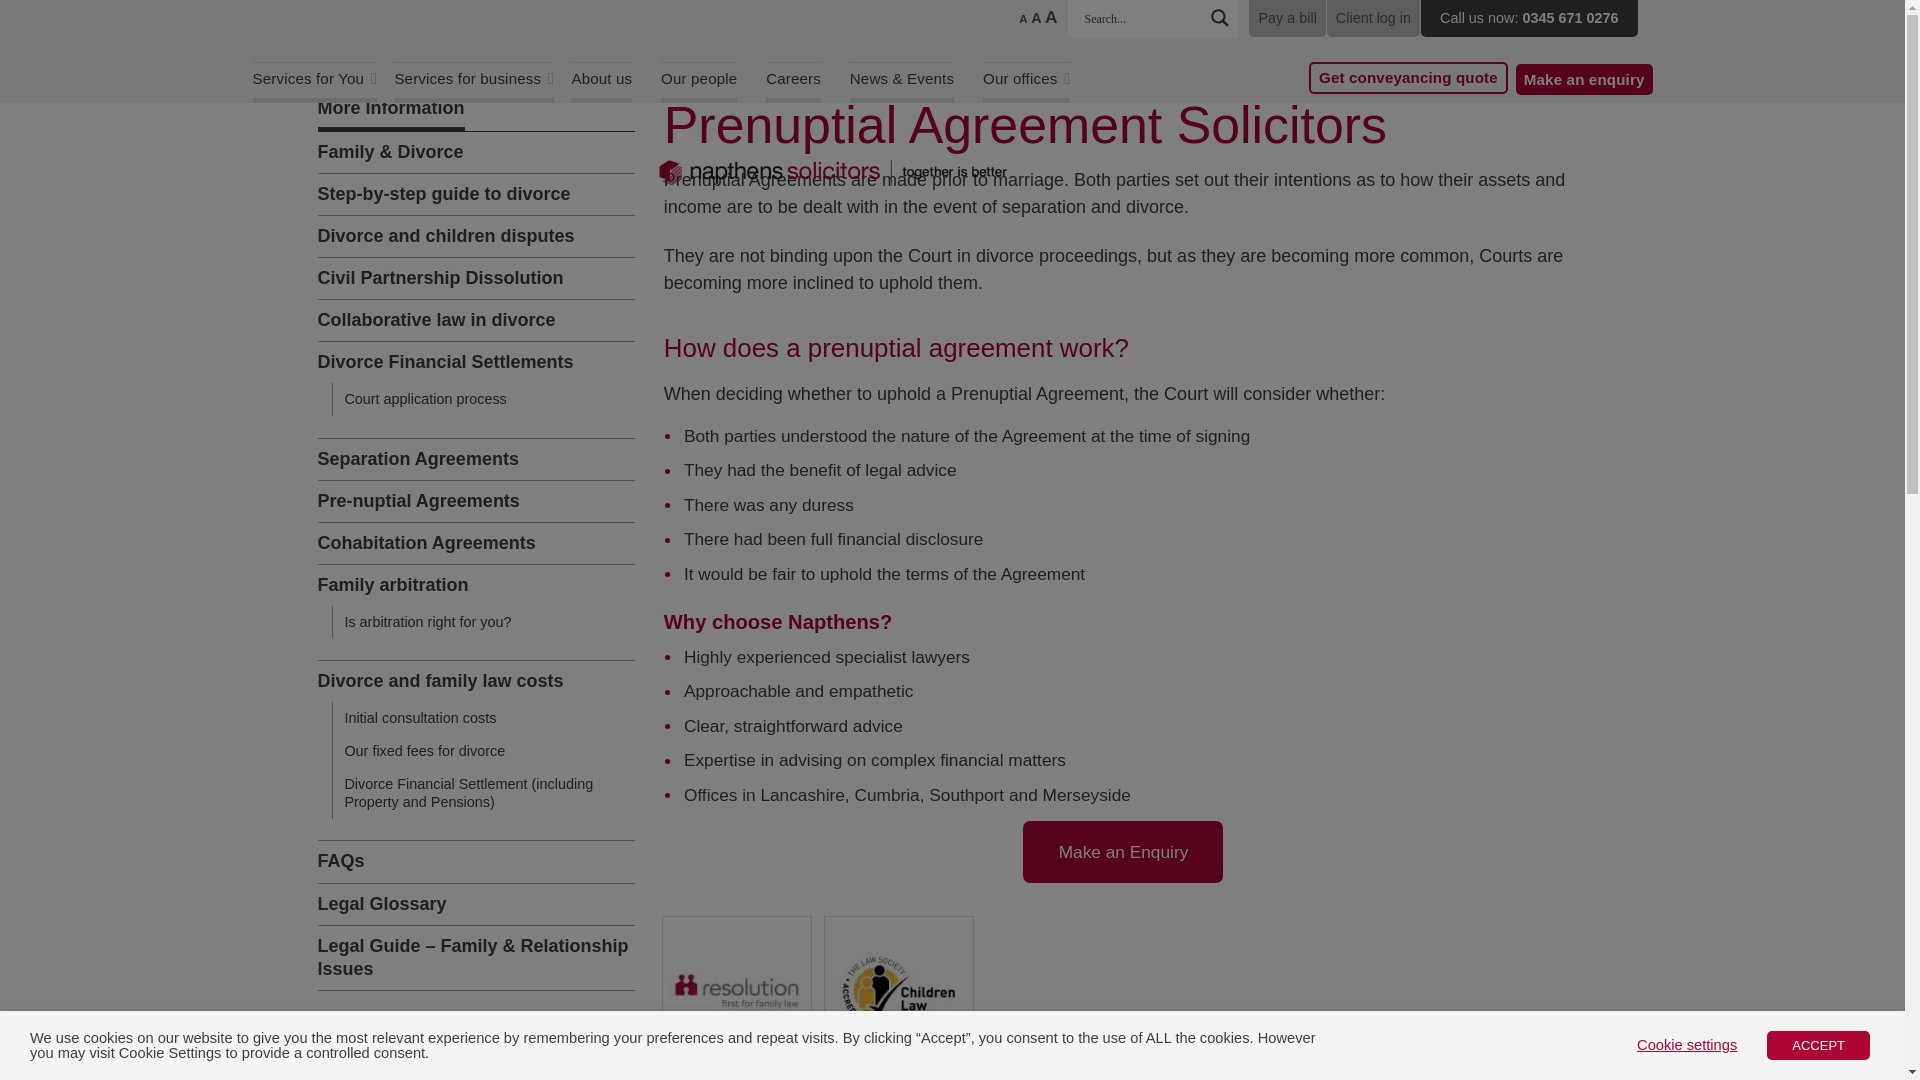  I want to click on Services for business, so click(474, 82).